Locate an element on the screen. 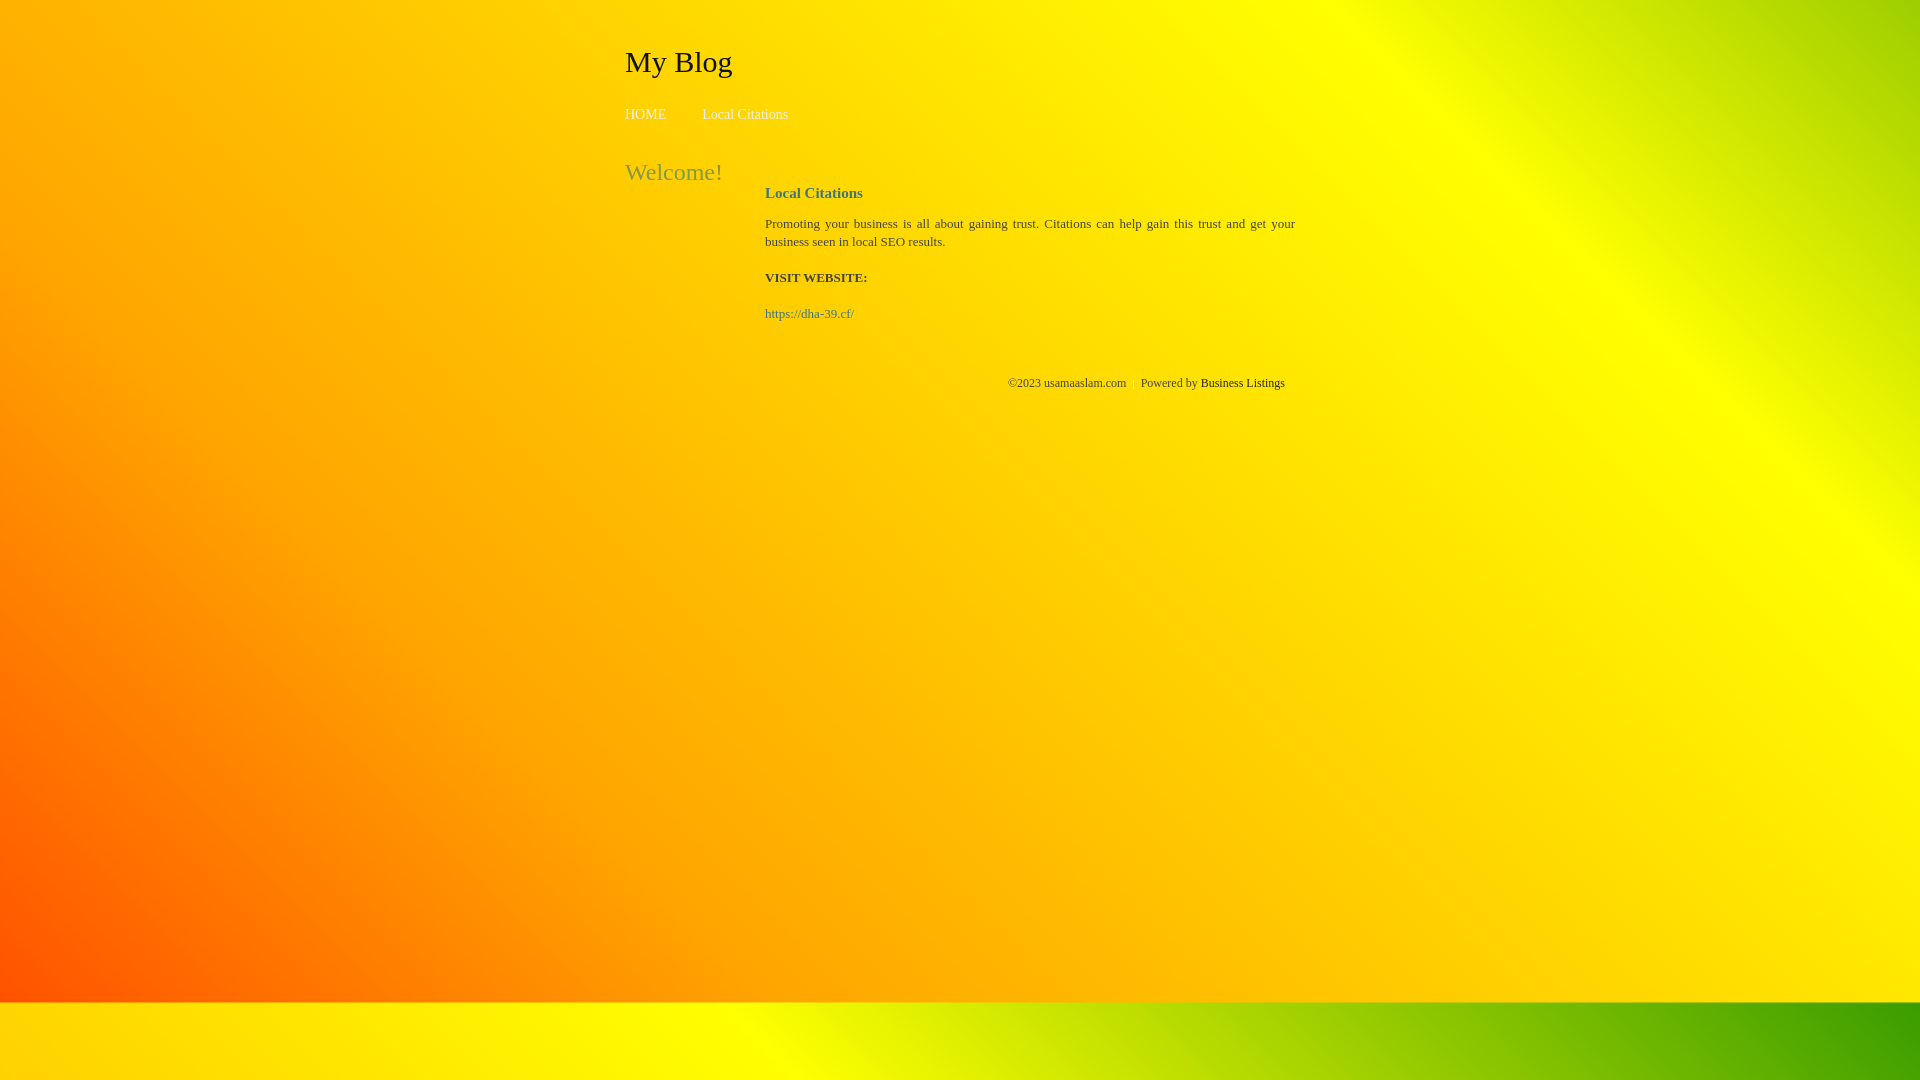 This screenshot has width=1920, height=1080. HOME is located at coordinates (646, 114).